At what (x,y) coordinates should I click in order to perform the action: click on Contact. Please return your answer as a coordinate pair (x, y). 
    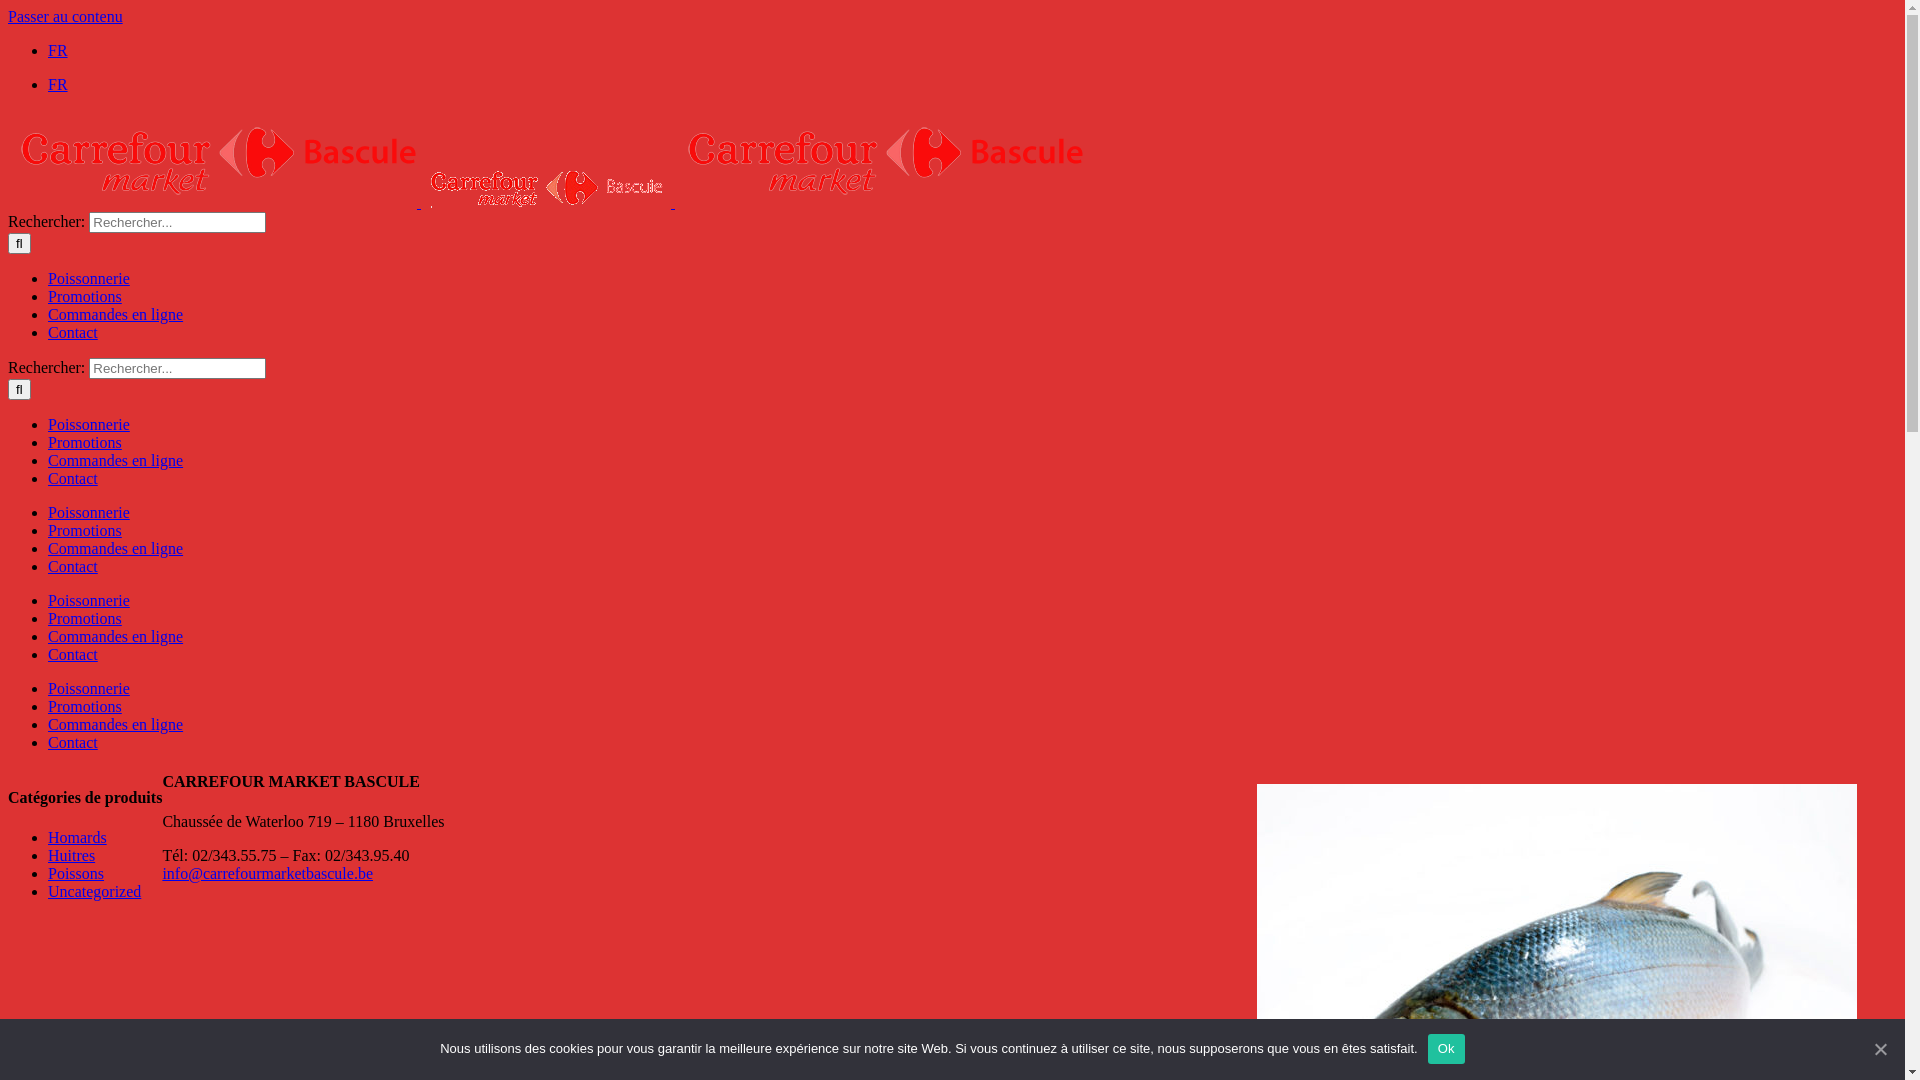
    Looking at the image, I should click on (73, 566).